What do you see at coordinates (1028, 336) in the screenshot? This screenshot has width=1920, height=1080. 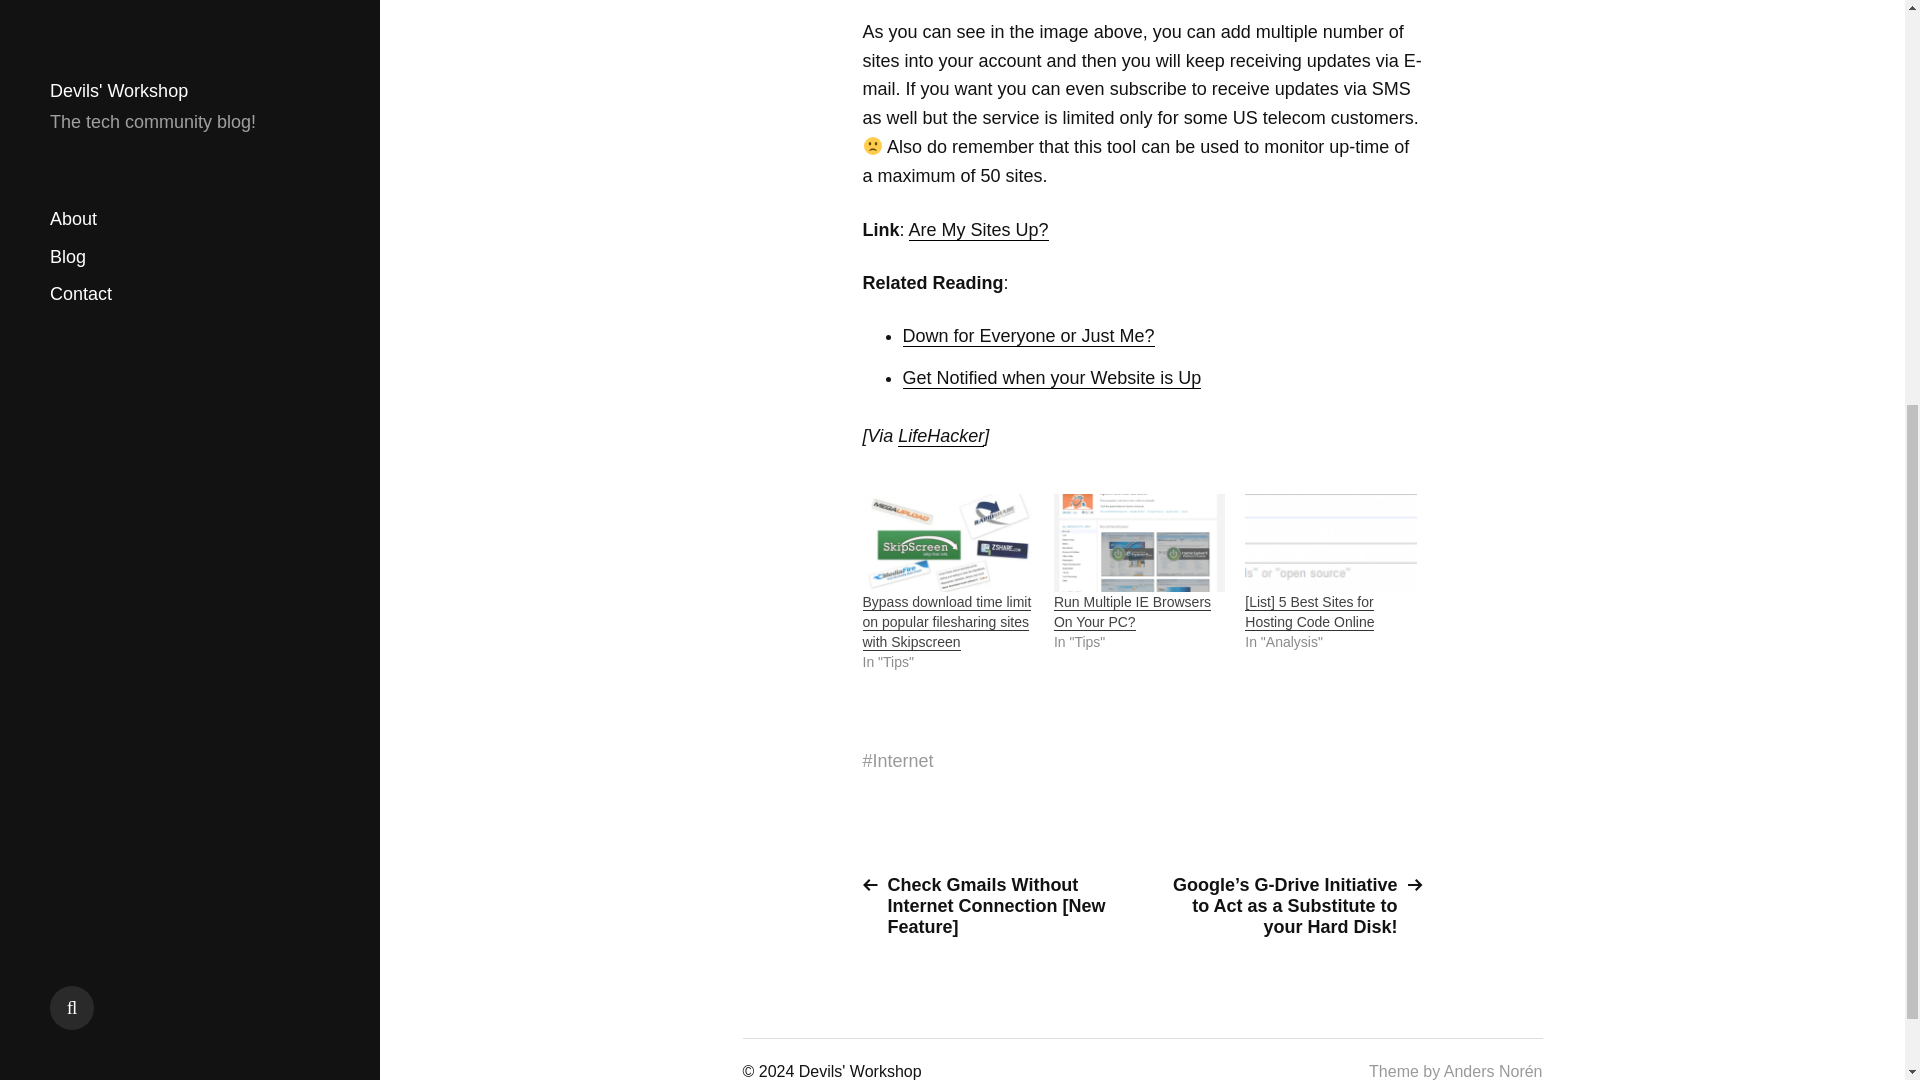 I see `Down for Everyone or Just Me?` at bounding box center [1028, 336].